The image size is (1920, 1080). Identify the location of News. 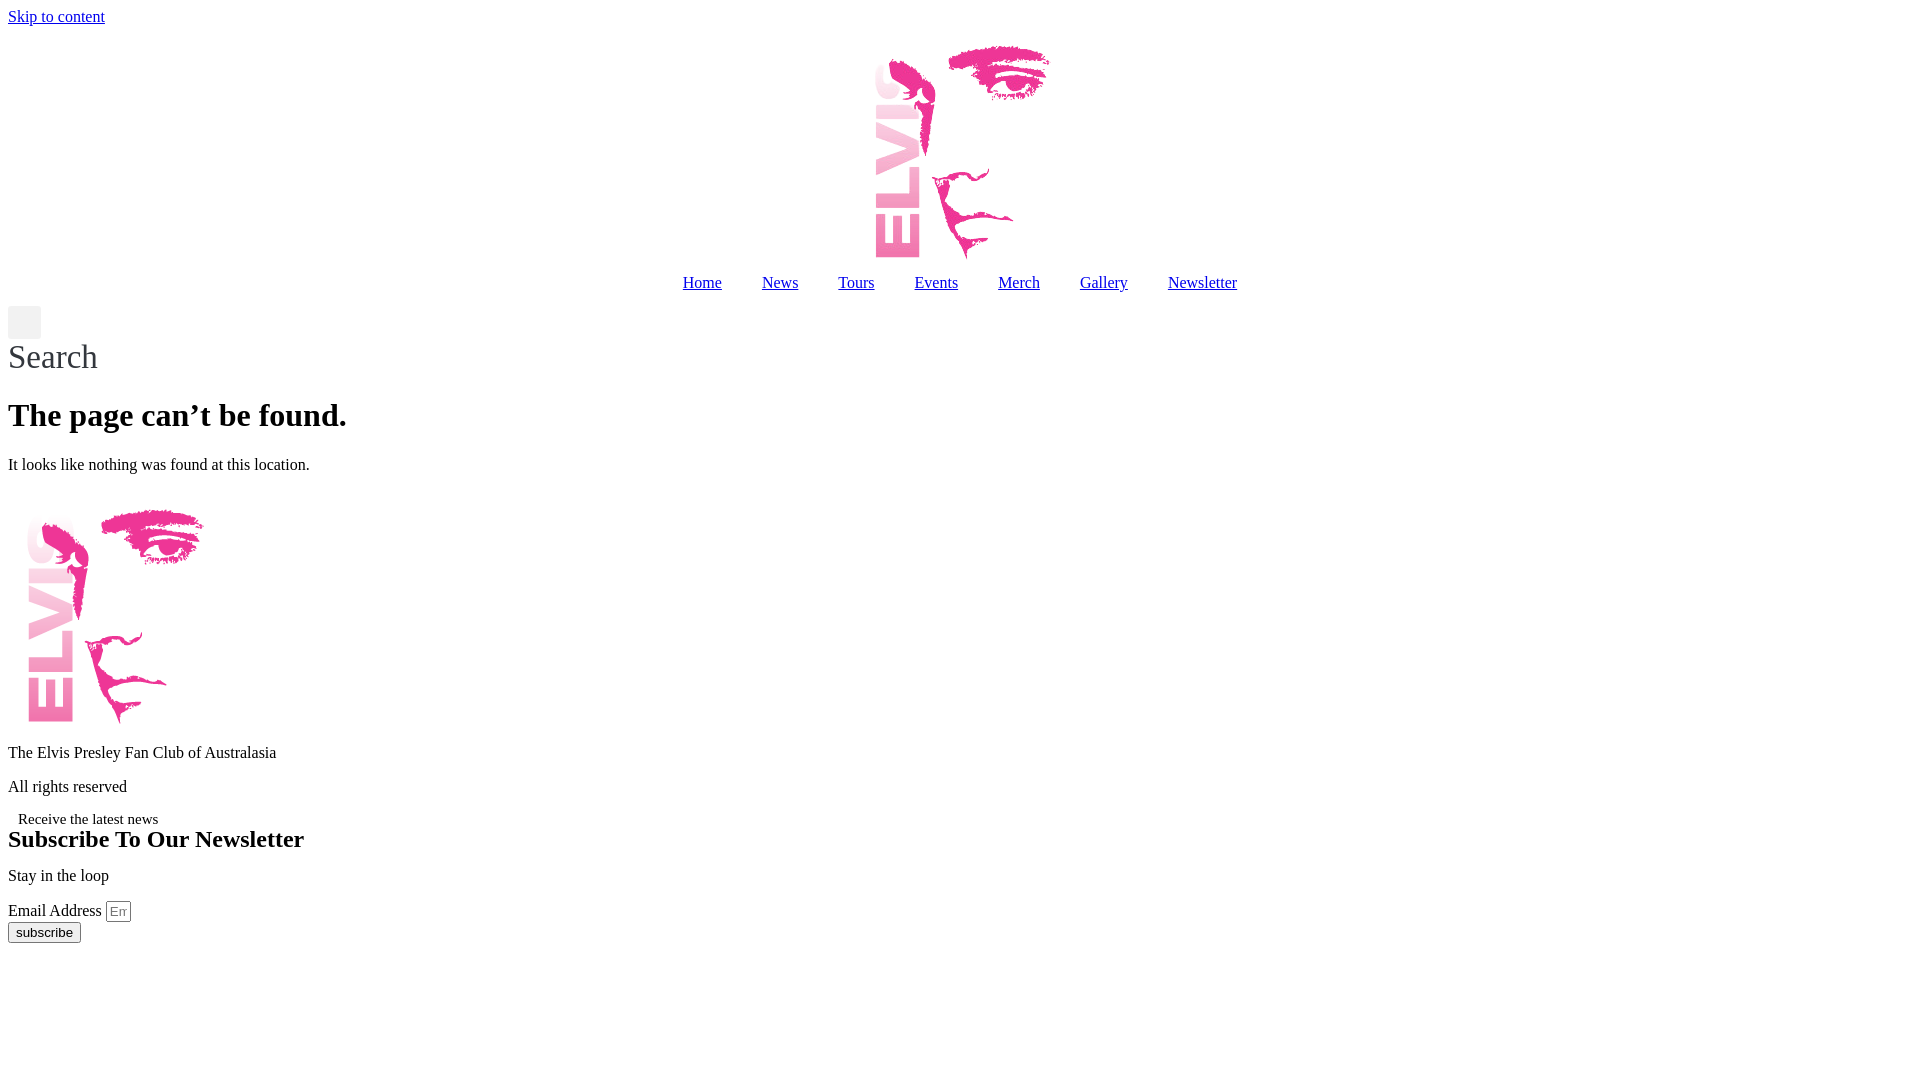
(780, 283).